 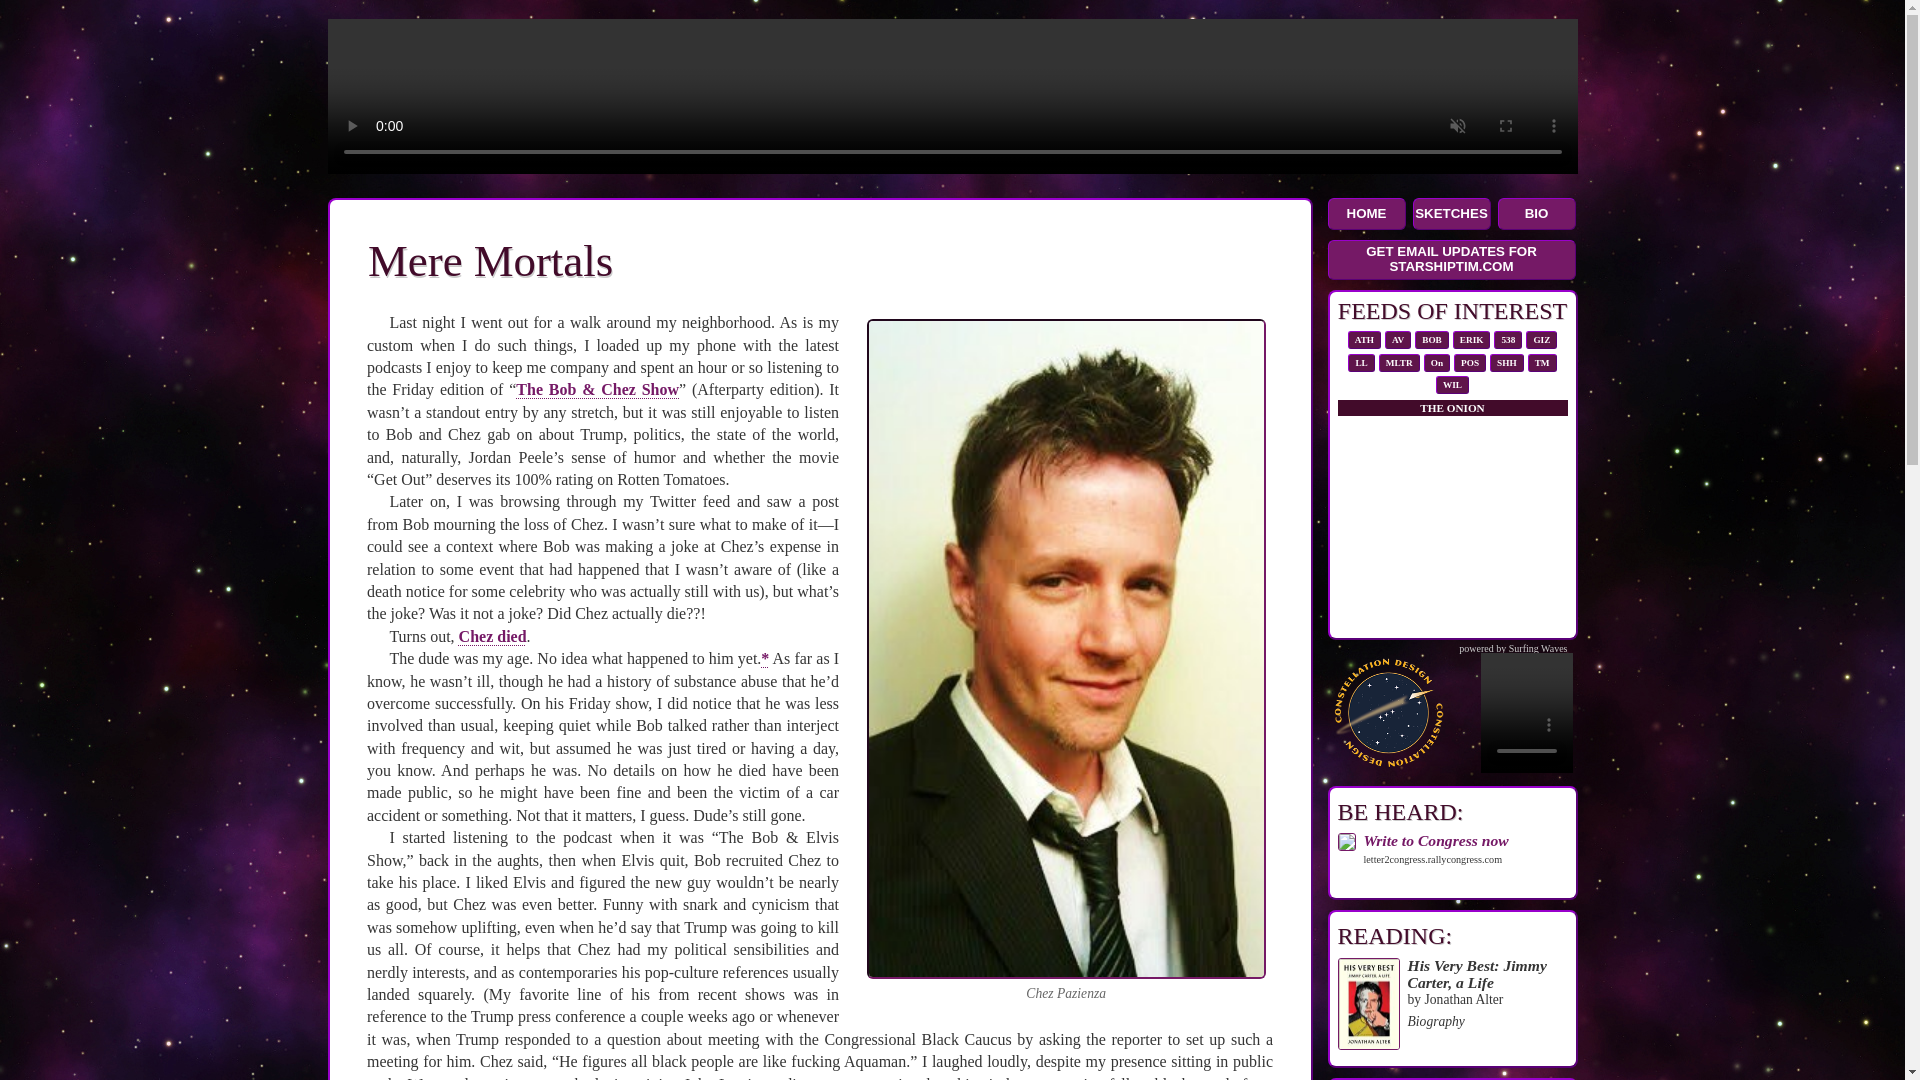 I want to click on SHH, so click(x=1506, y=362).